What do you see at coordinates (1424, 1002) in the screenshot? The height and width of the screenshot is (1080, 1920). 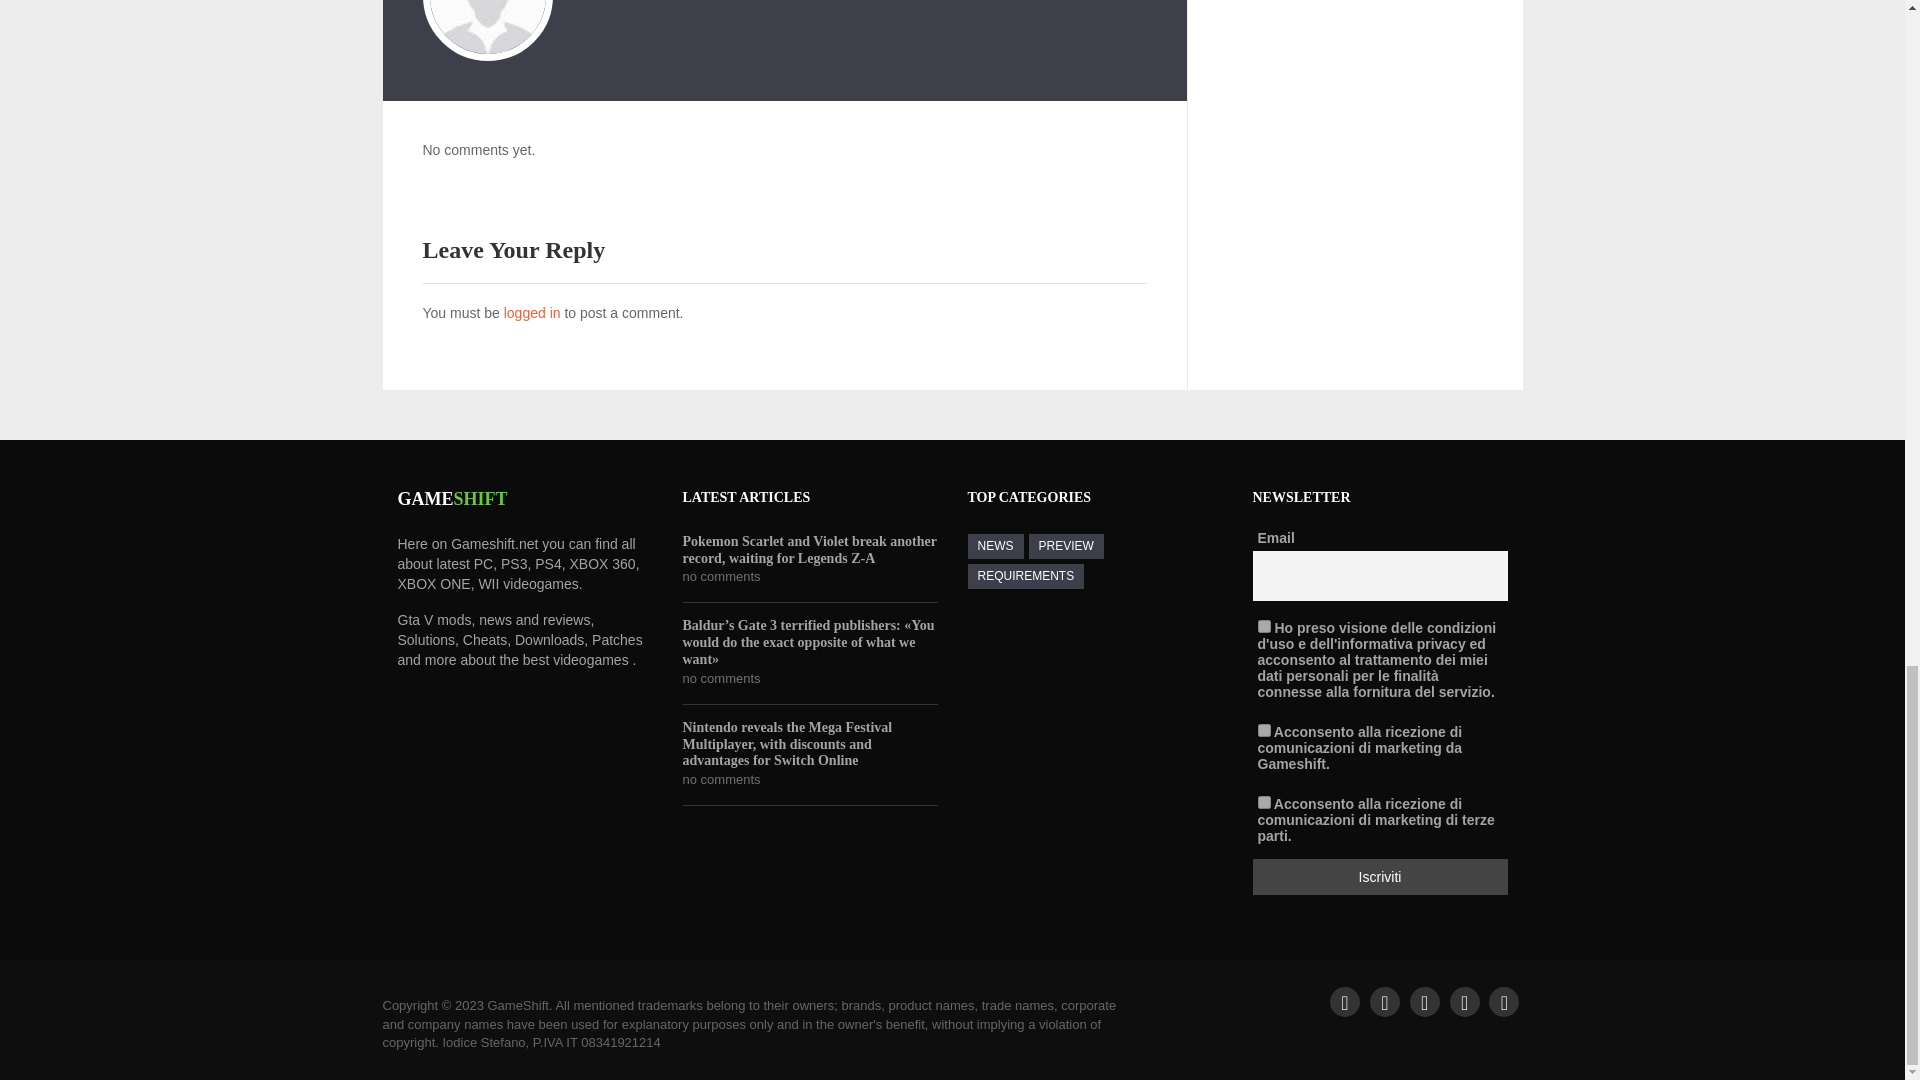 I see `Dribbble` at bounding box center [1424, 1002].